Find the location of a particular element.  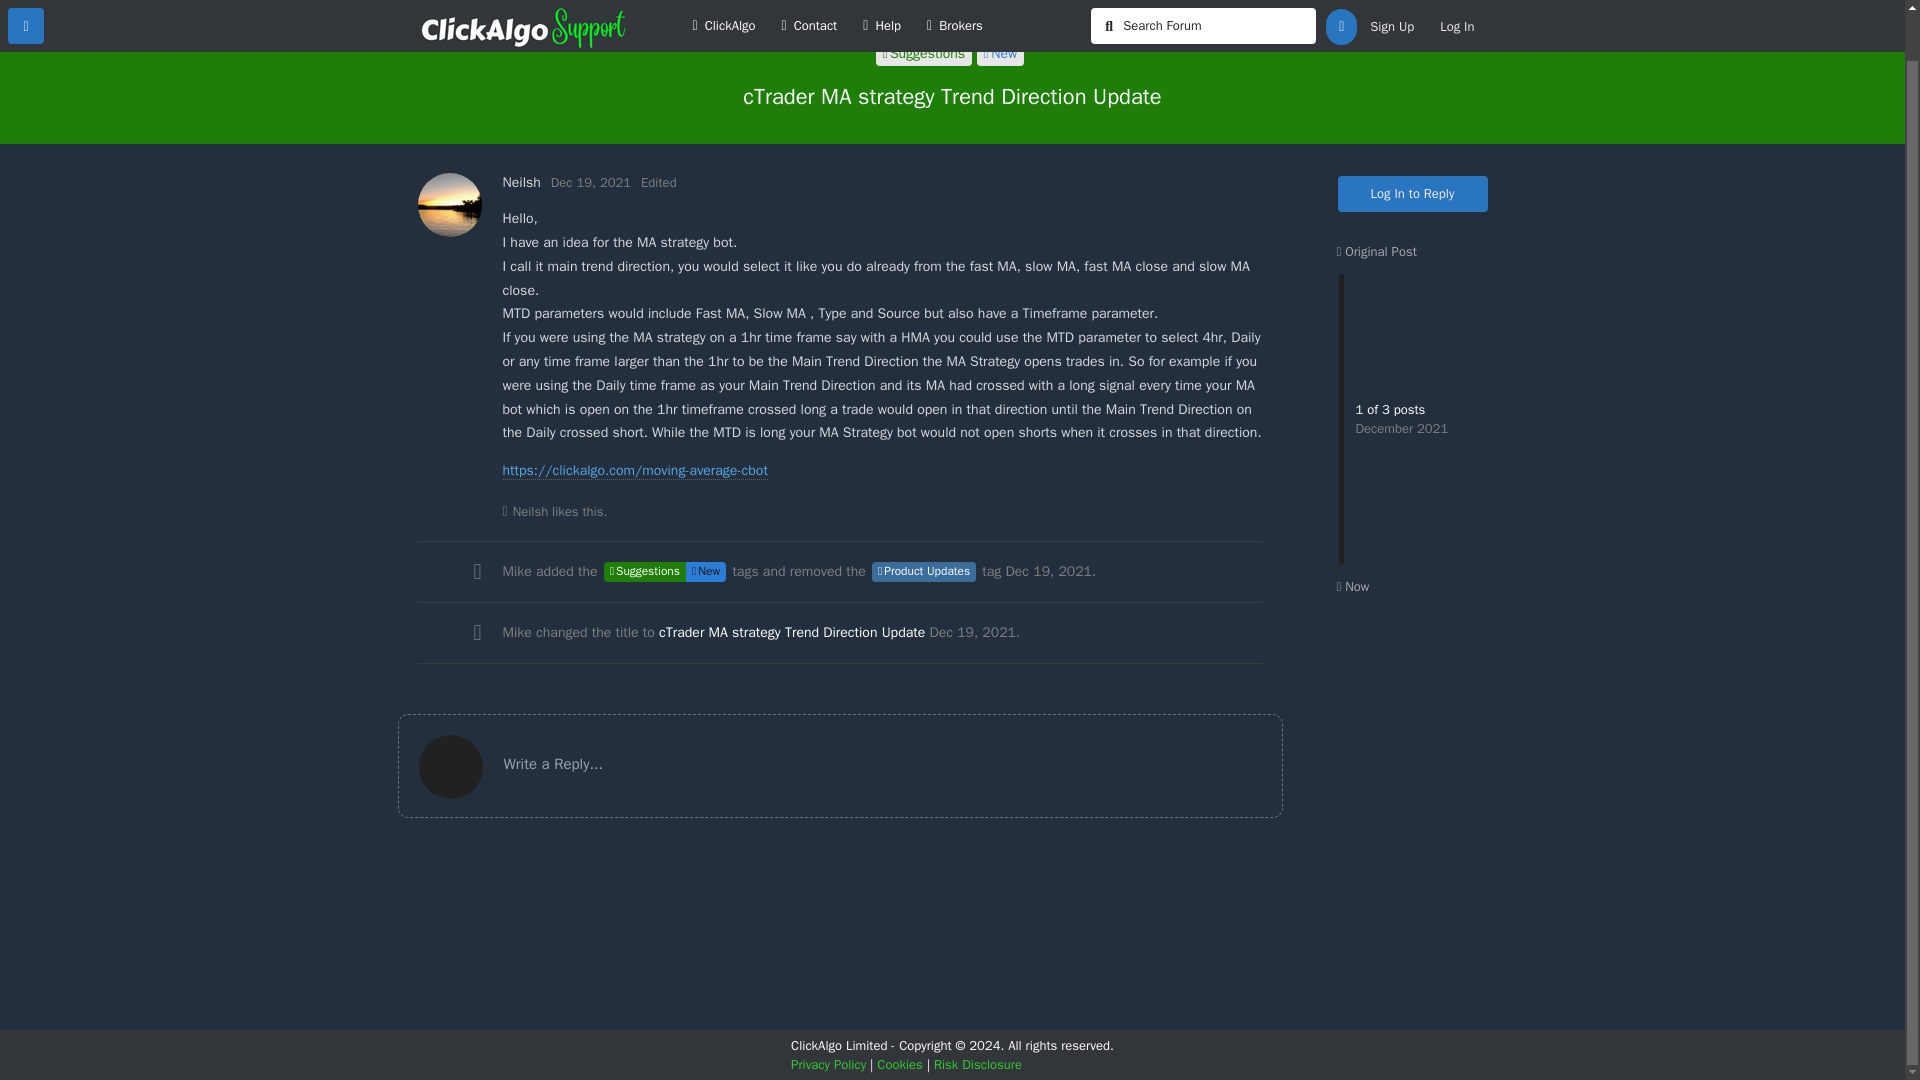

Suggestions is located at coordinates (644, 572).